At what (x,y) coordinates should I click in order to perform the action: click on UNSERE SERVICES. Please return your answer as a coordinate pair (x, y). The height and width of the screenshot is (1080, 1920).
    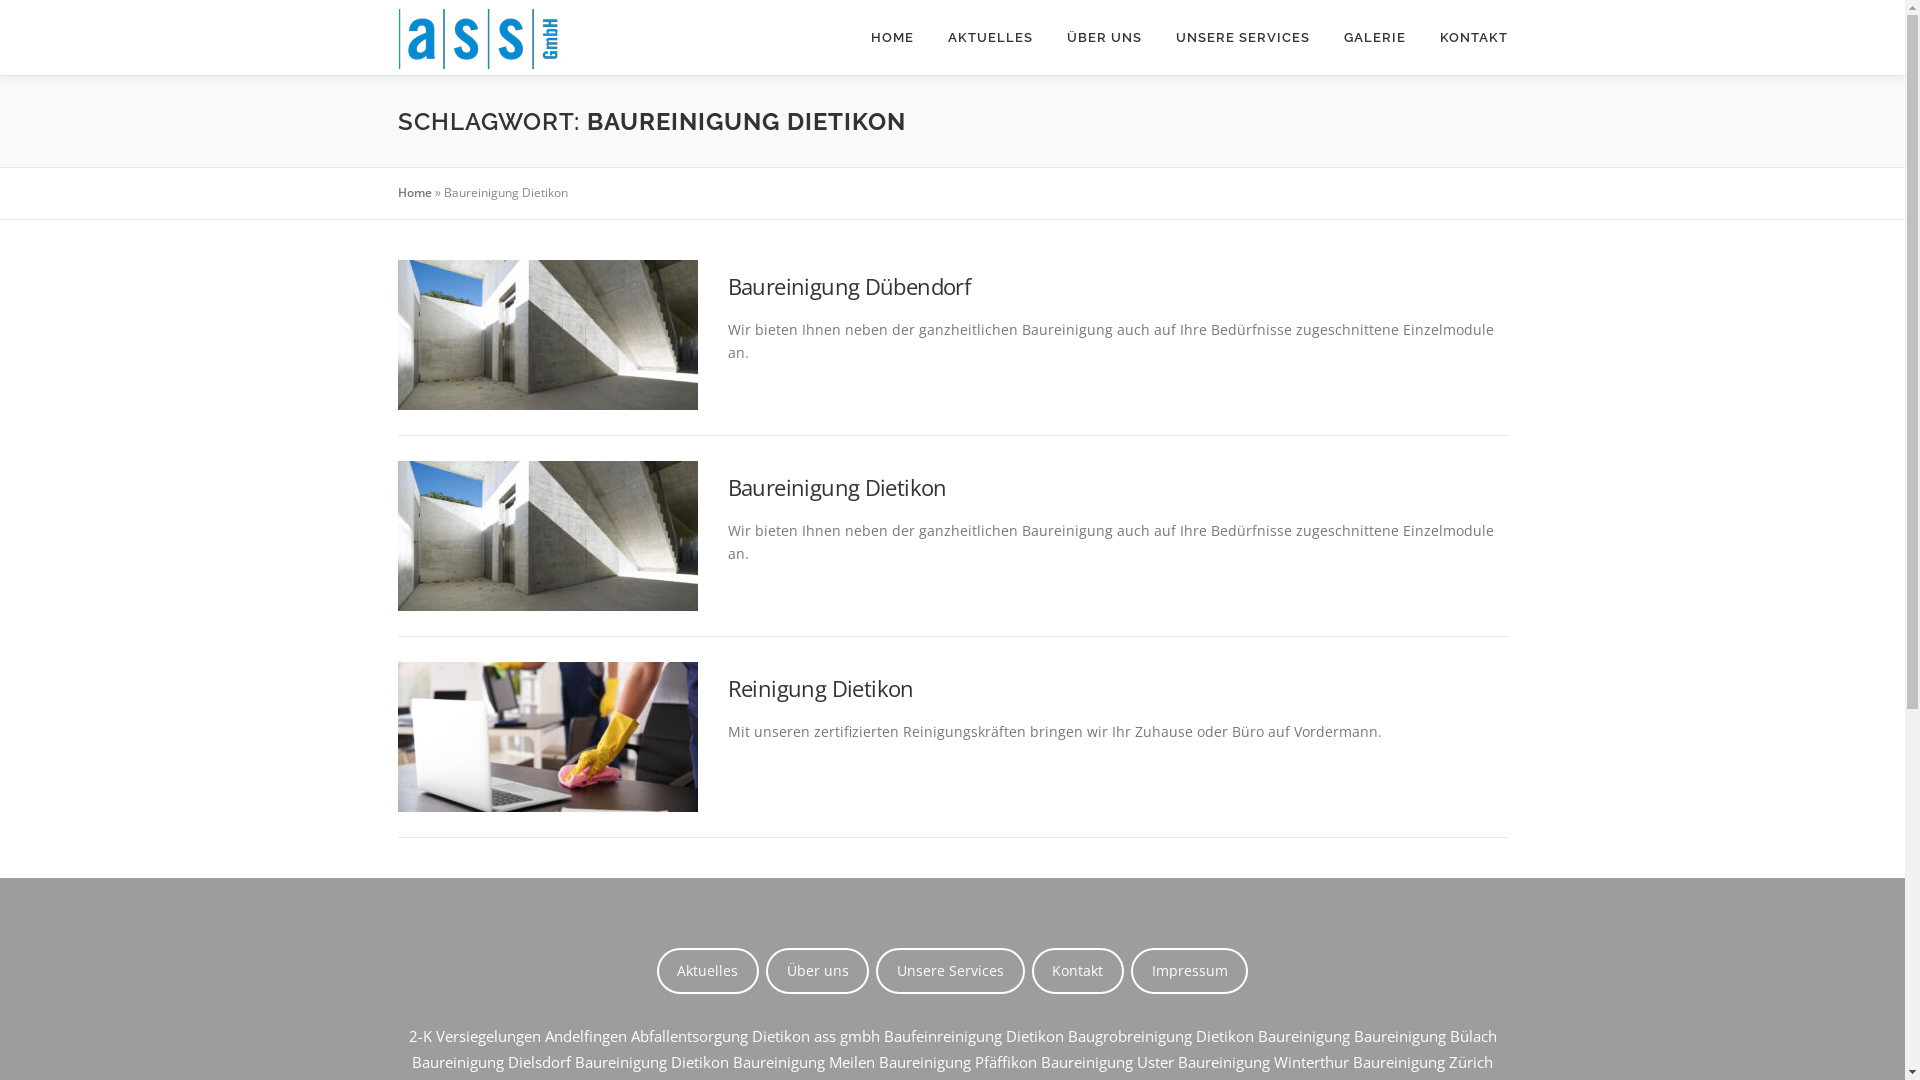
    Looking at the image, I should click on (1242, 38).